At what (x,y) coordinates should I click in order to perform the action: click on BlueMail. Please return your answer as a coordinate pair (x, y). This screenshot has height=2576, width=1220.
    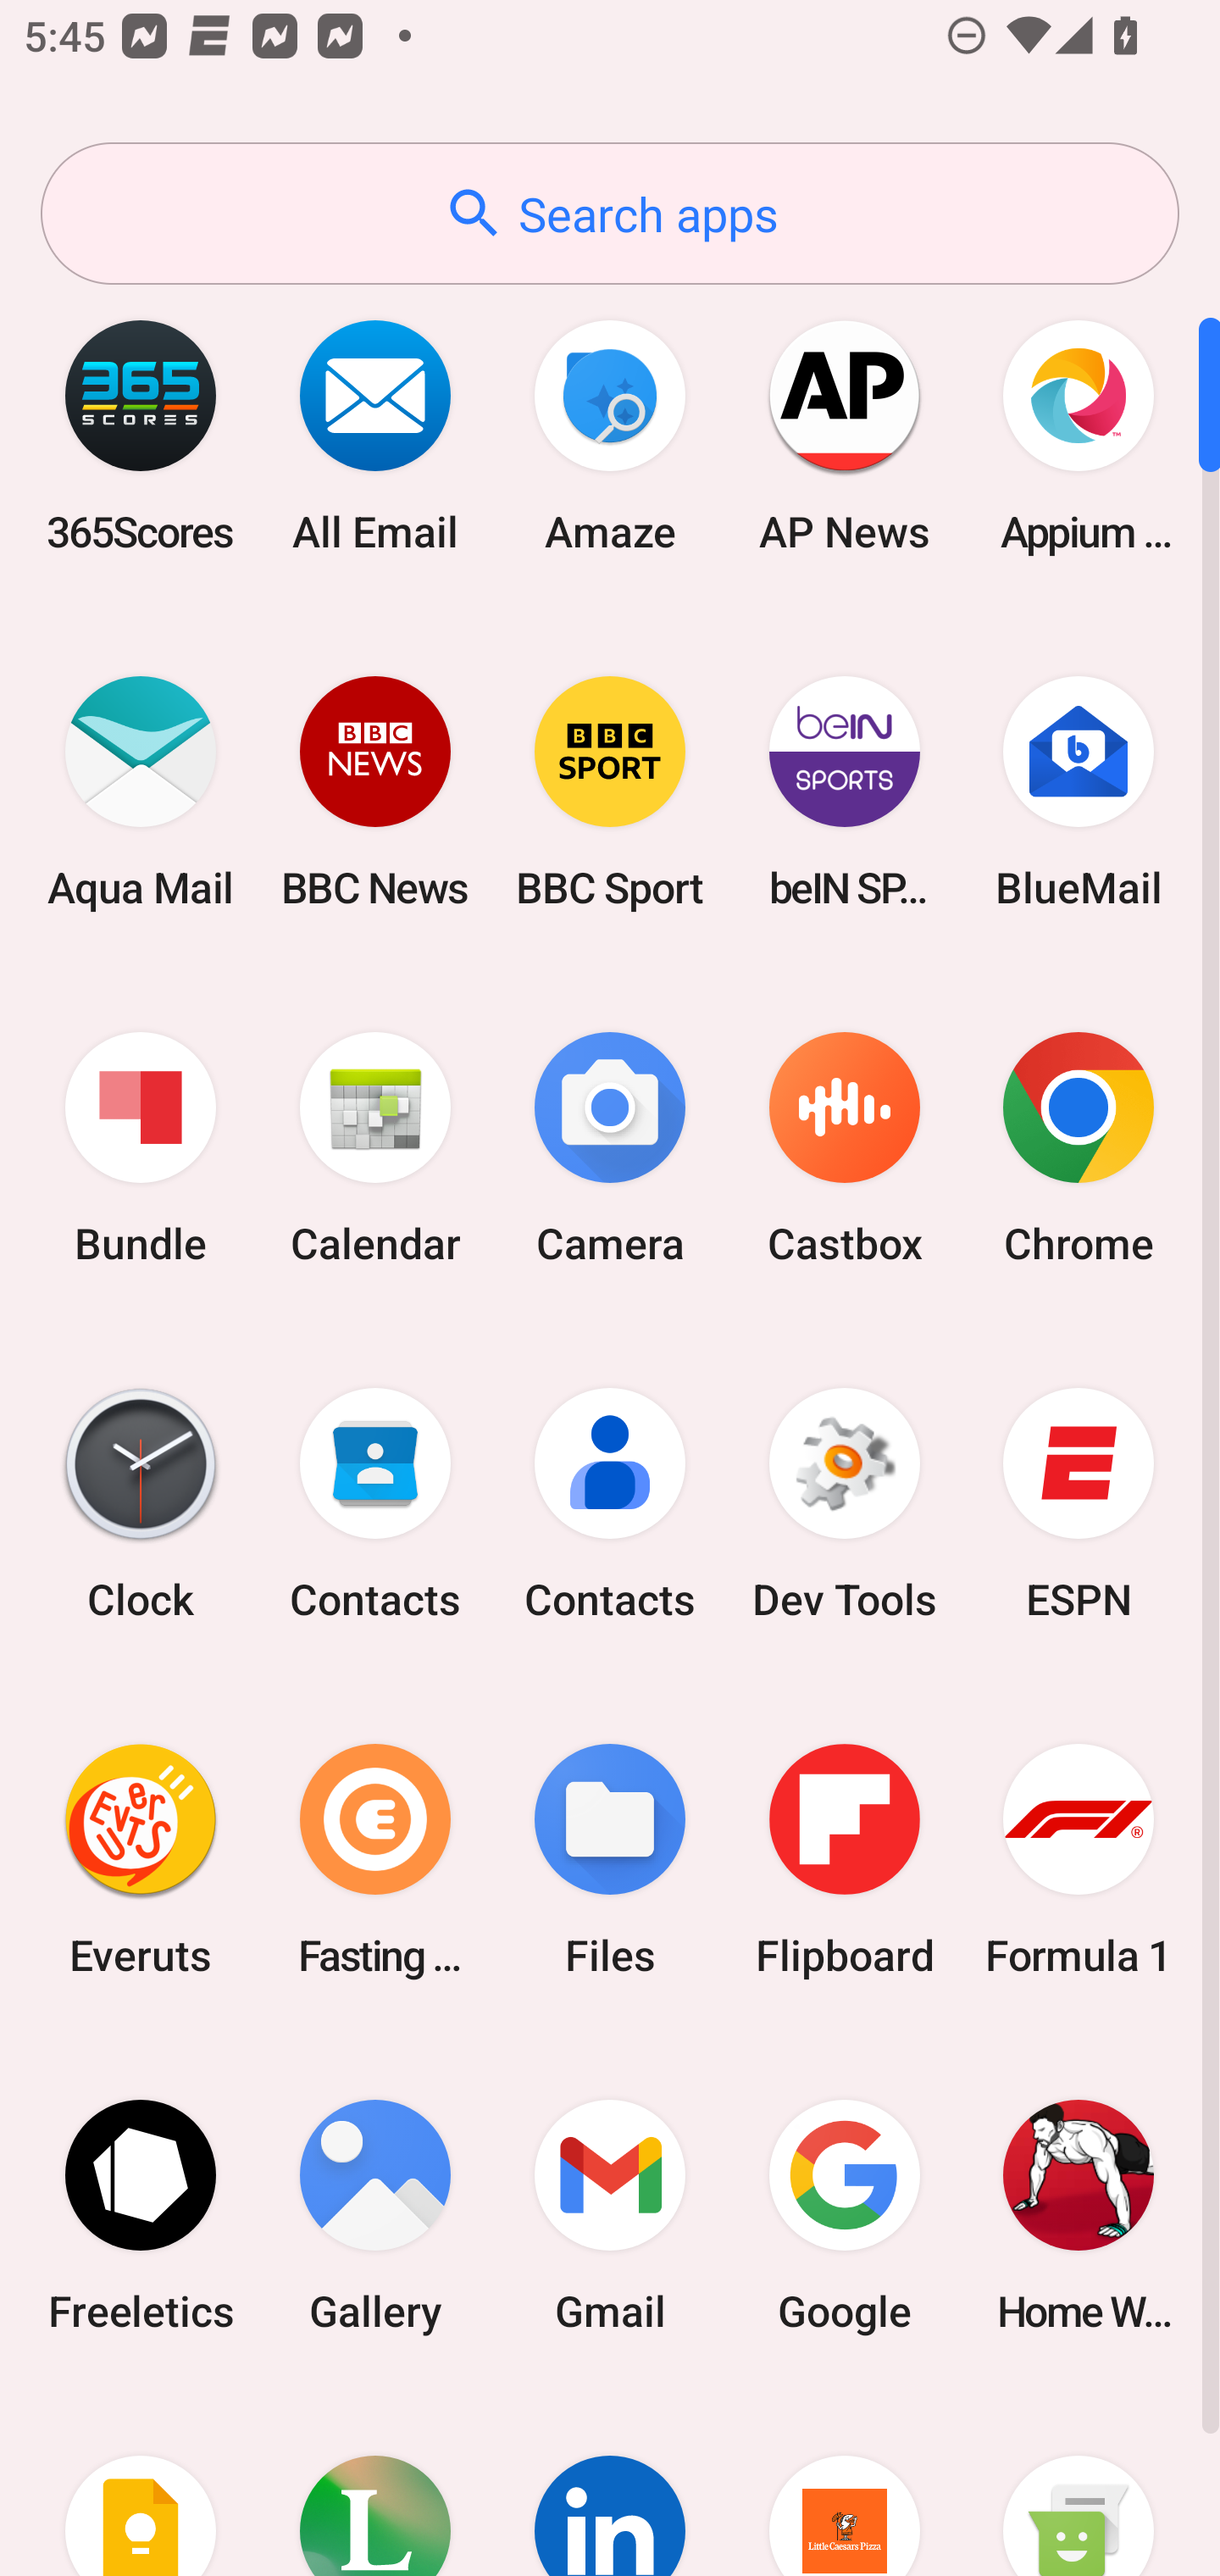
    Looking at the image, I should click on (1079, 791).